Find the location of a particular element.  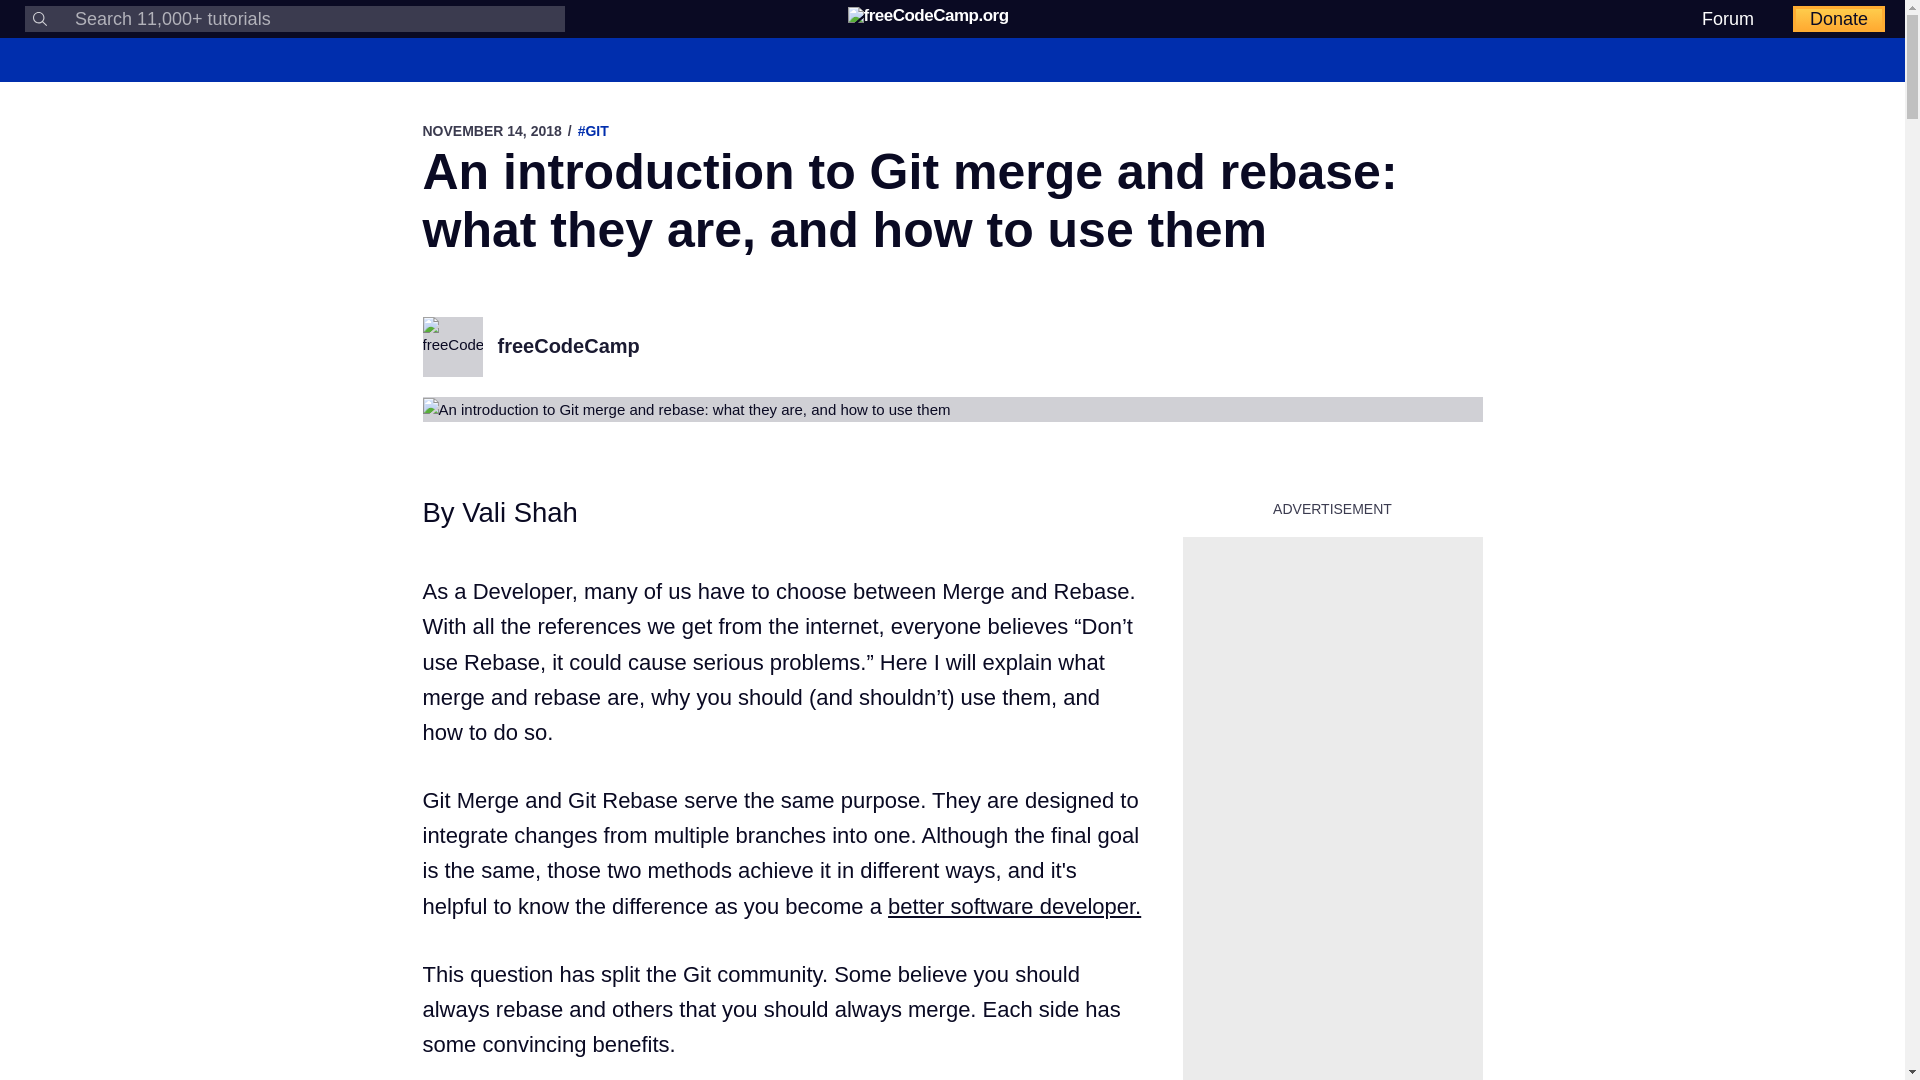

Forum is located at coordinates (1728, 18).